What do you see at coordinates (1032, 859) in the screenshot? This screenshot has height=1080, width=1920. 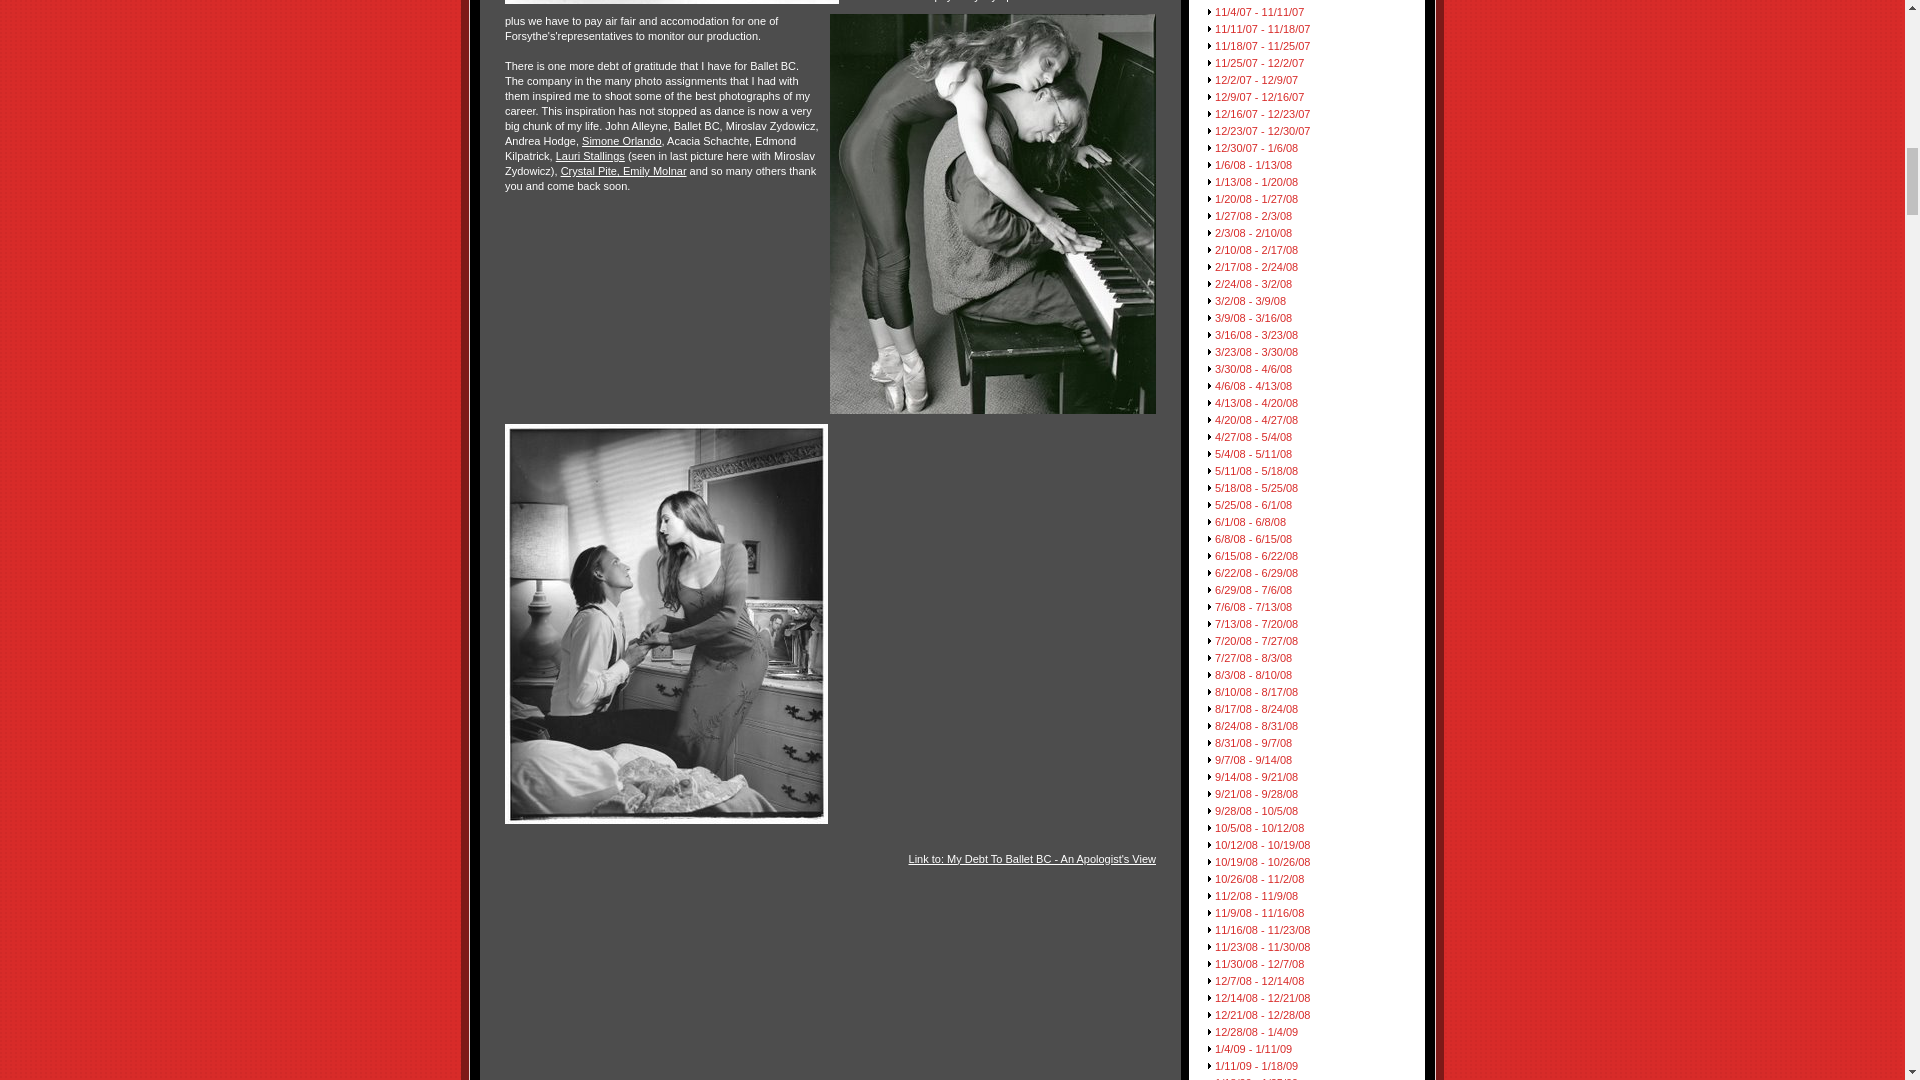 I see `permanent link` at bounding box center [1032, 859].